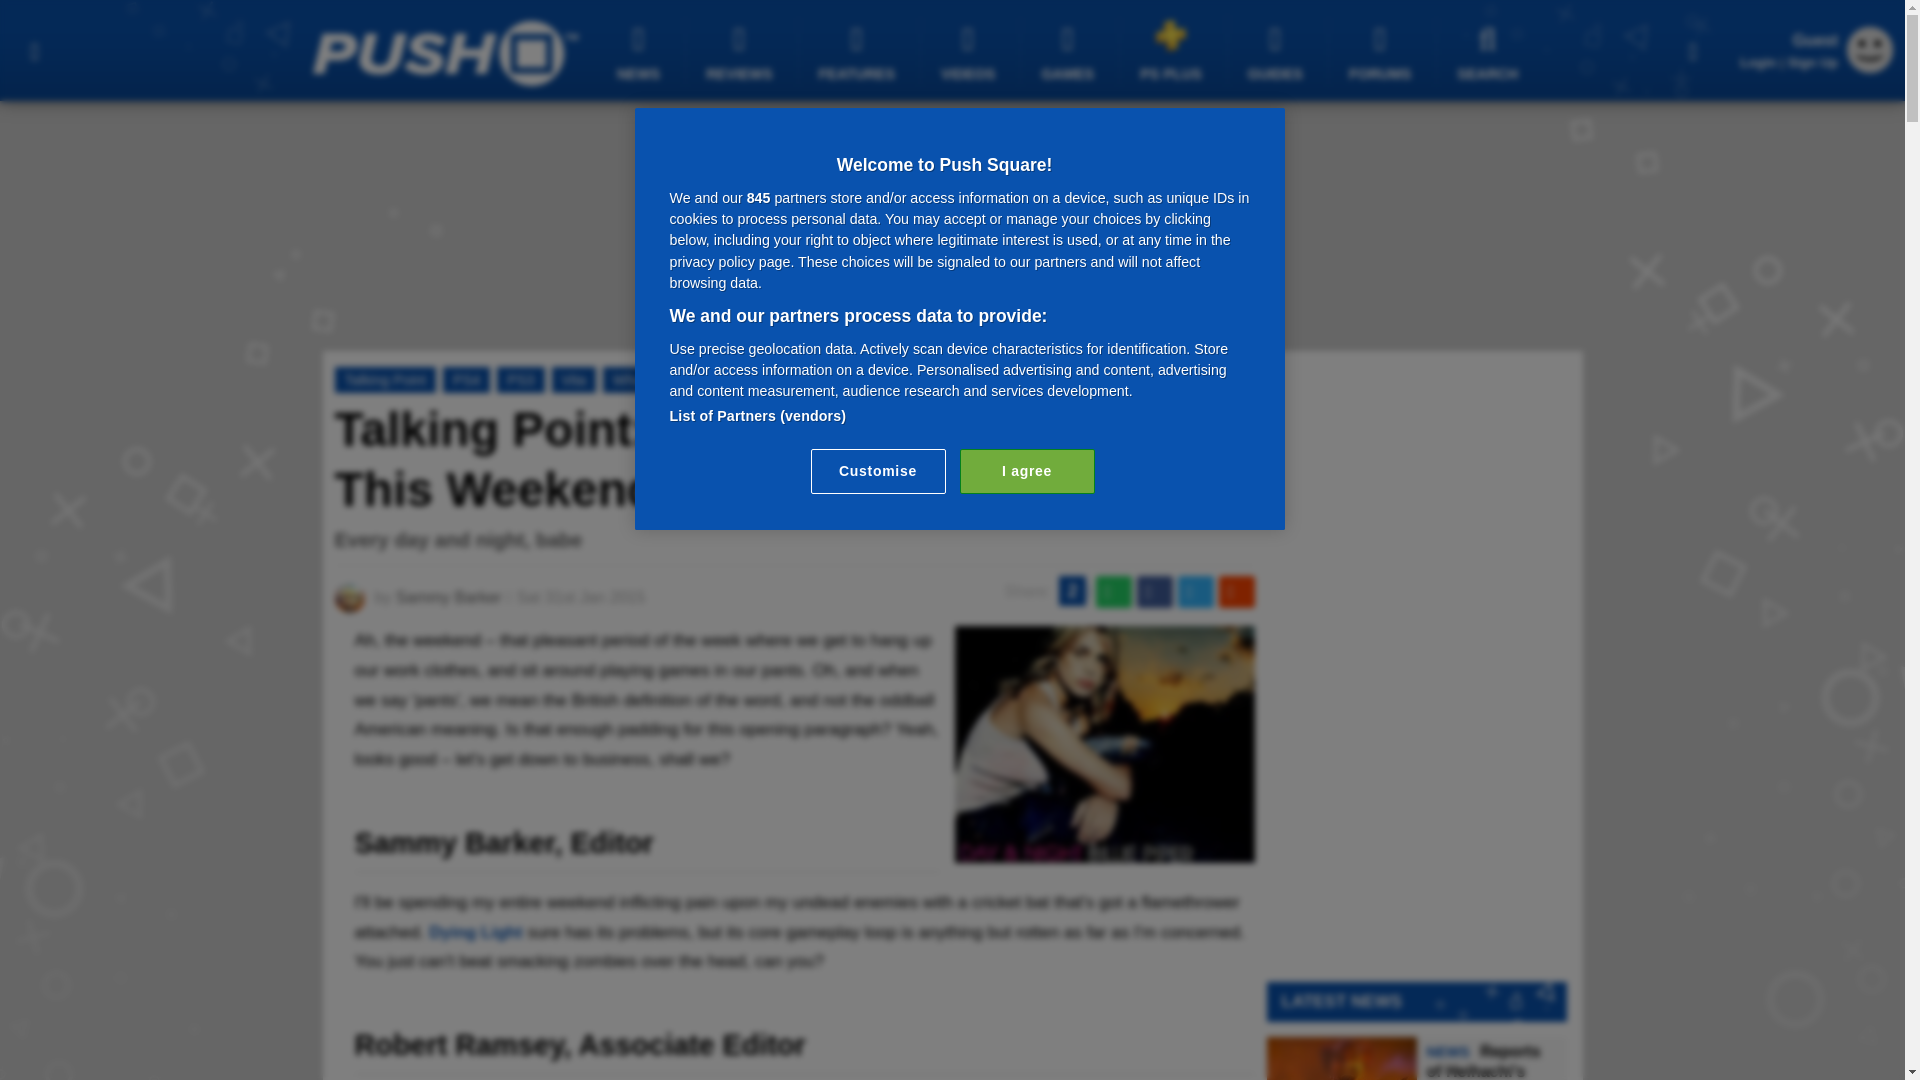  Describe the element at coordinates (1490, 52) in the screenshot. I see `SEARCH` at that location.